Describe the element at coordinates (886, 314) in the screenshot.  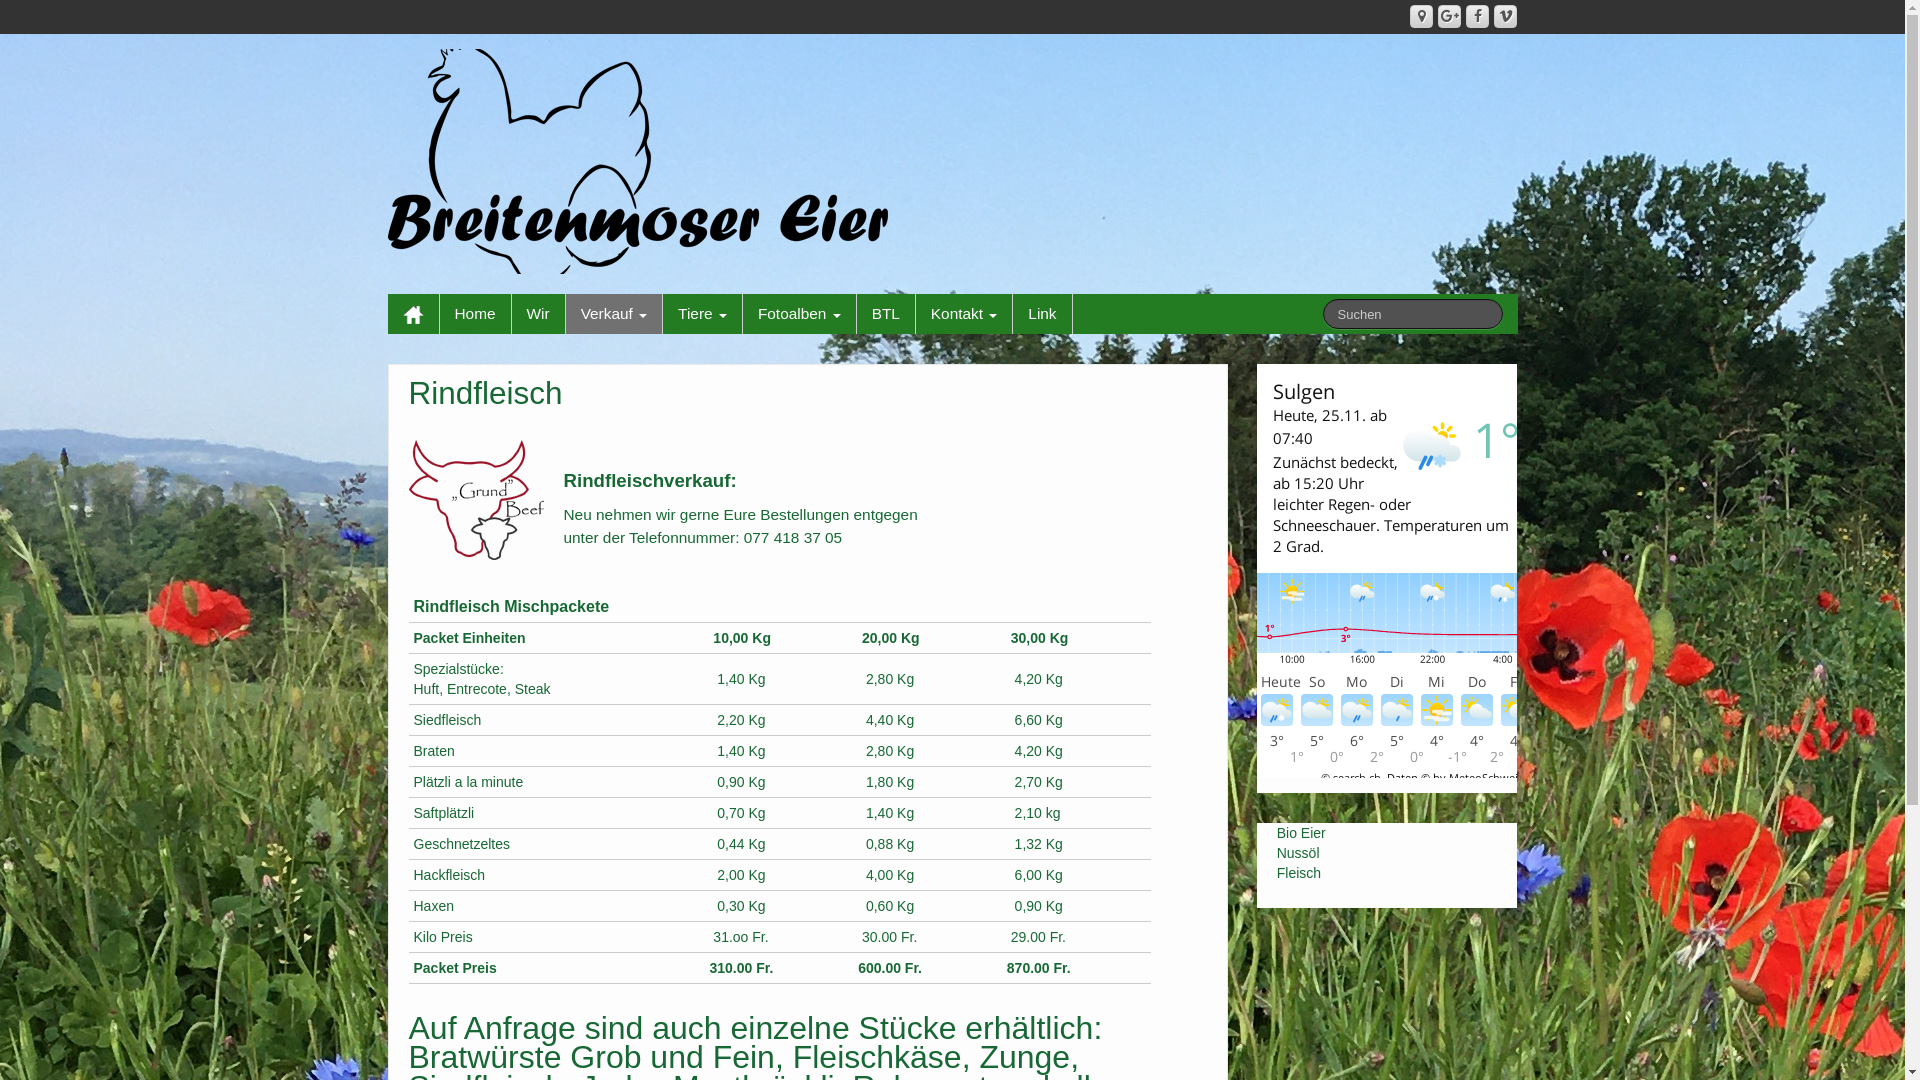
I see `BTL` at that location.